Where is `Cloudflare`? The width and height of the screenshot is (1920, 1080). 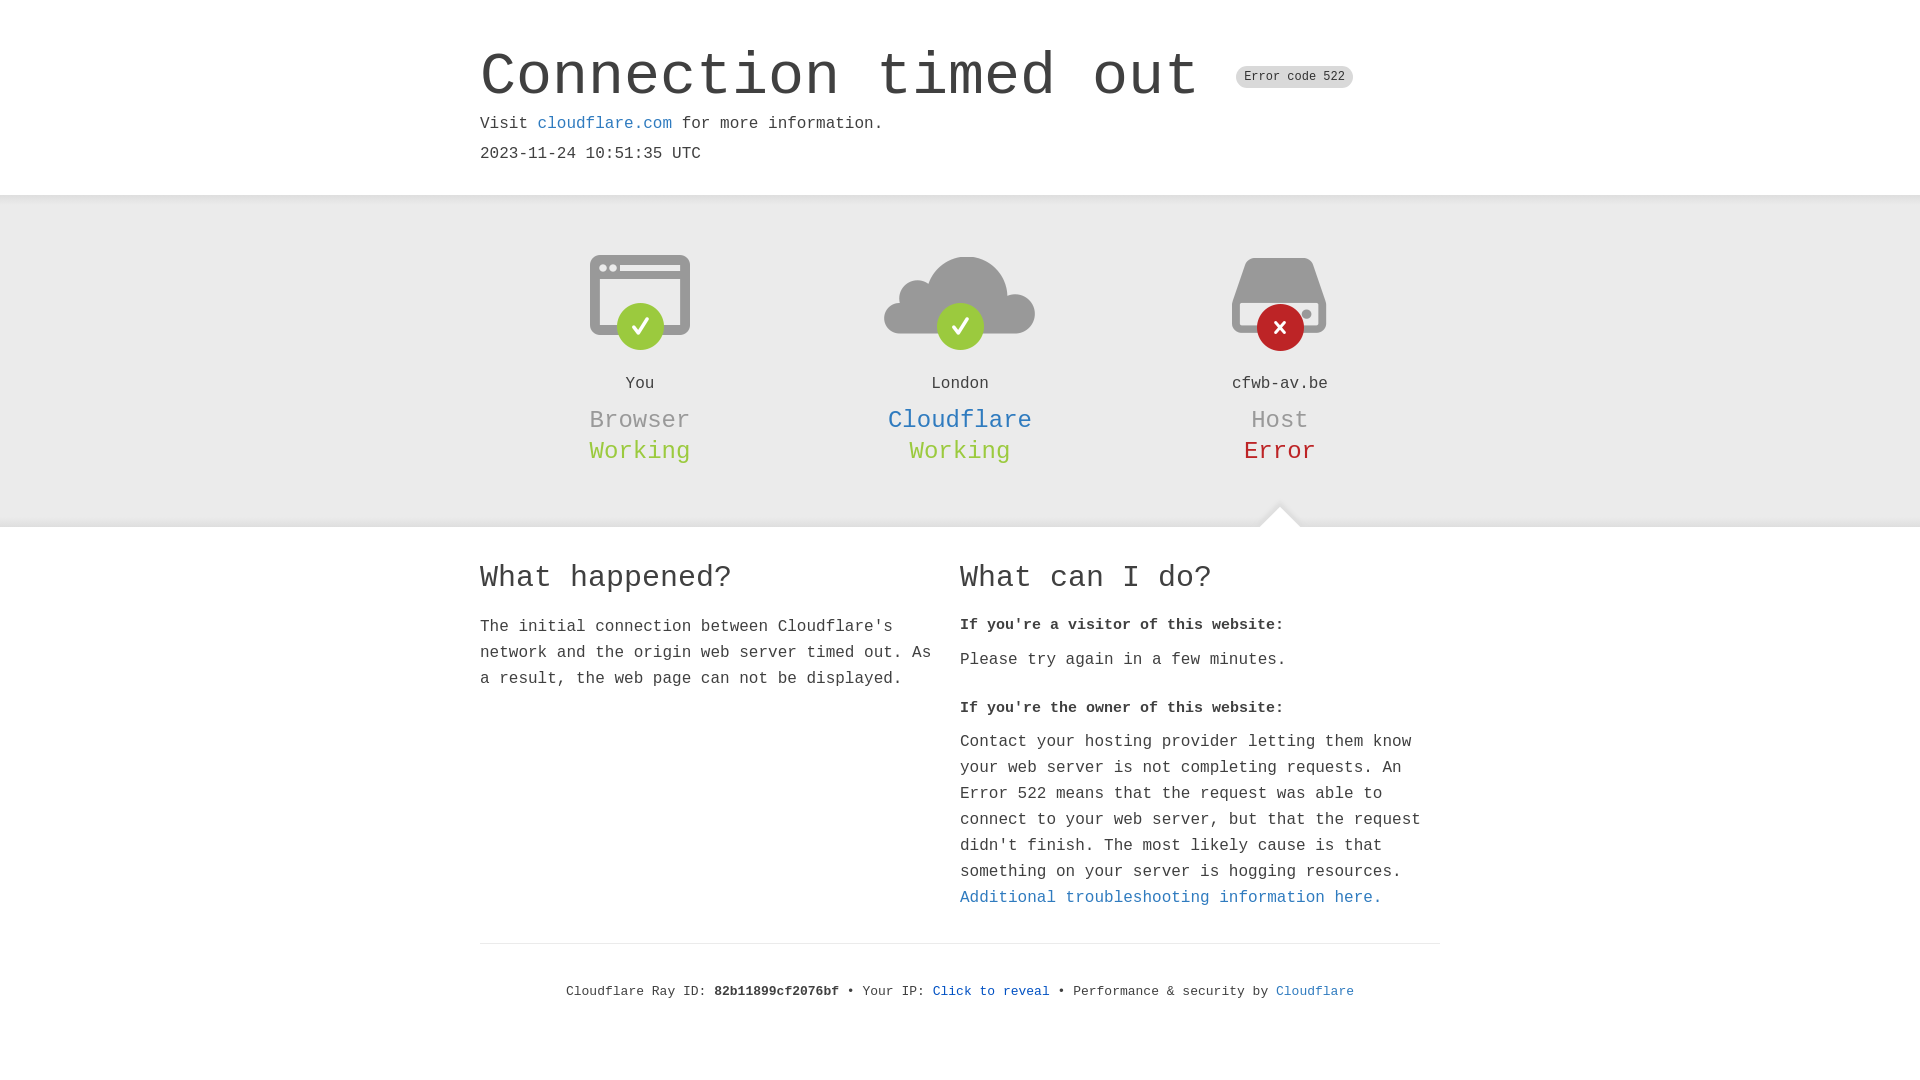 Cloudflare is located at coordinates (960, 420).